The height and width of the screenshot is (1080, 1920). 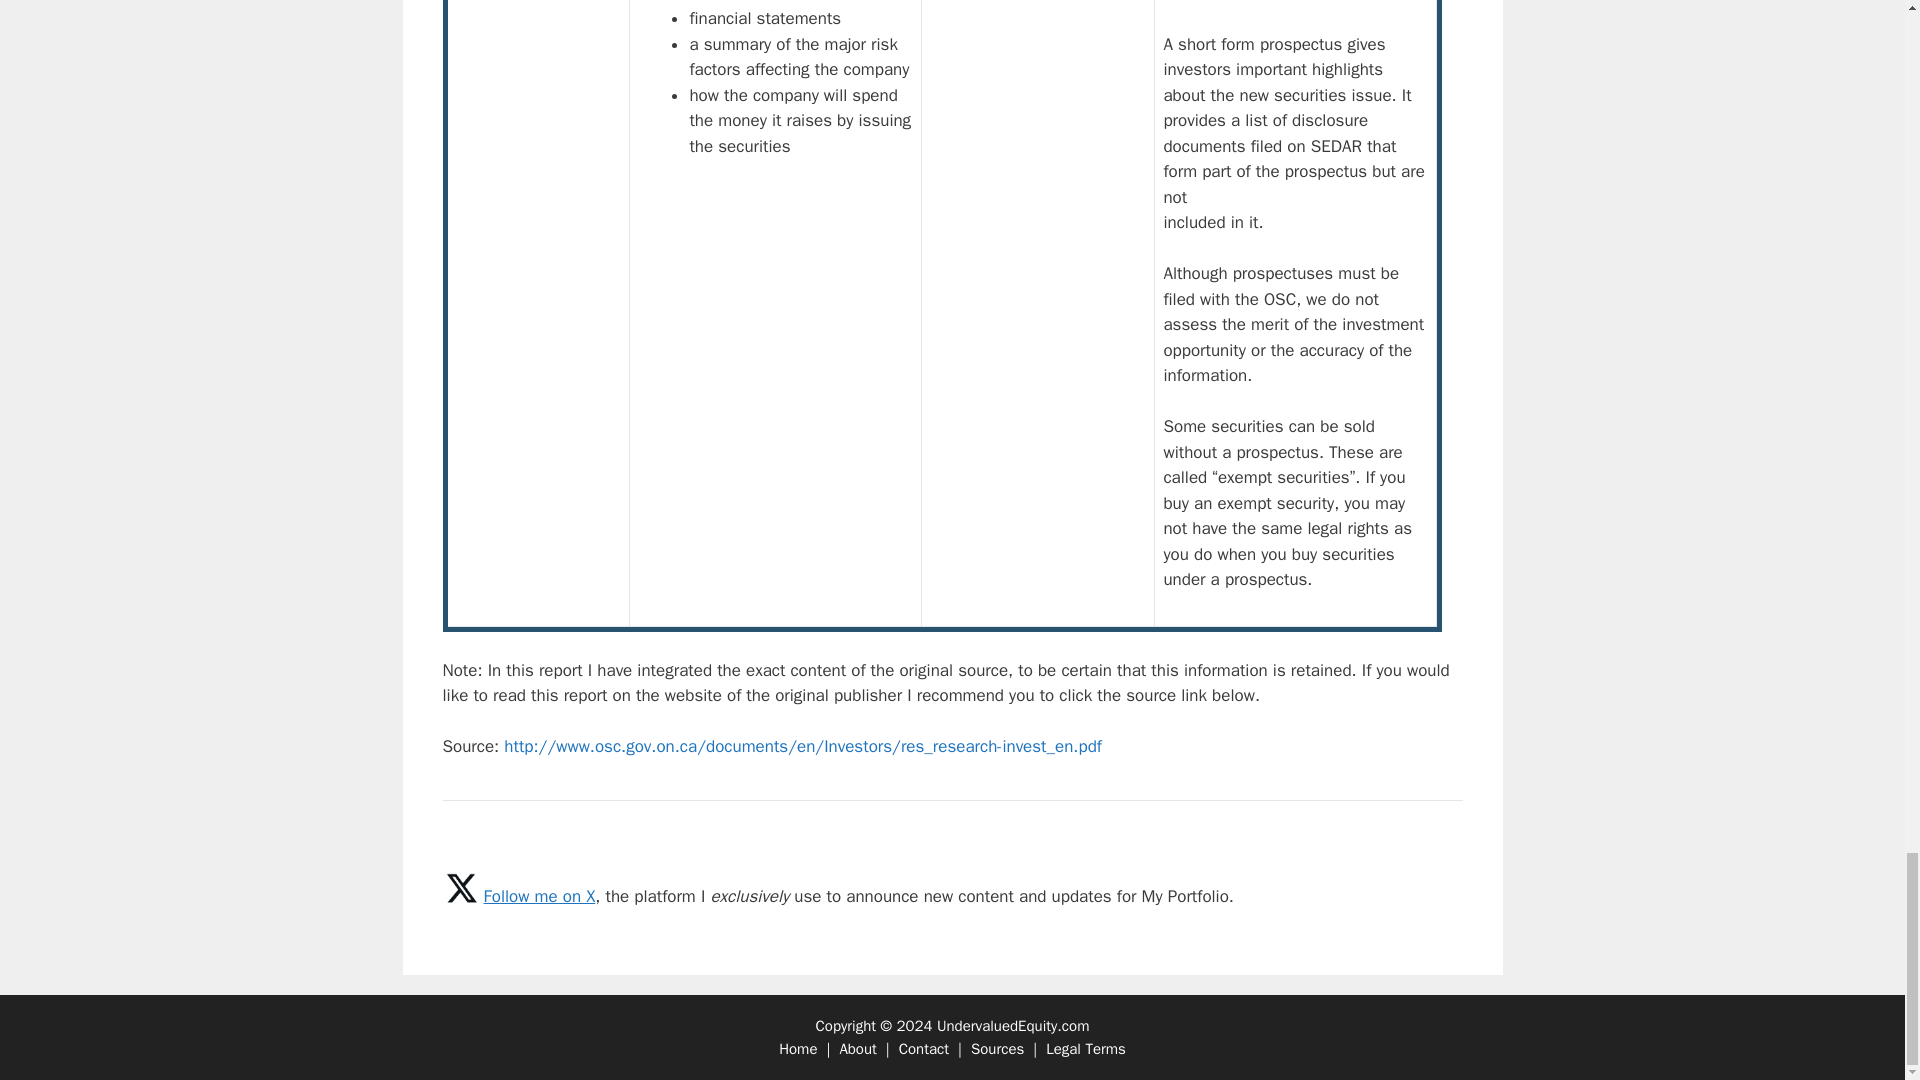 What do you see at coordinates (1086, 1049) in the screenshot?
I see `Legal Terms` at bounding box center [1086, 1049].